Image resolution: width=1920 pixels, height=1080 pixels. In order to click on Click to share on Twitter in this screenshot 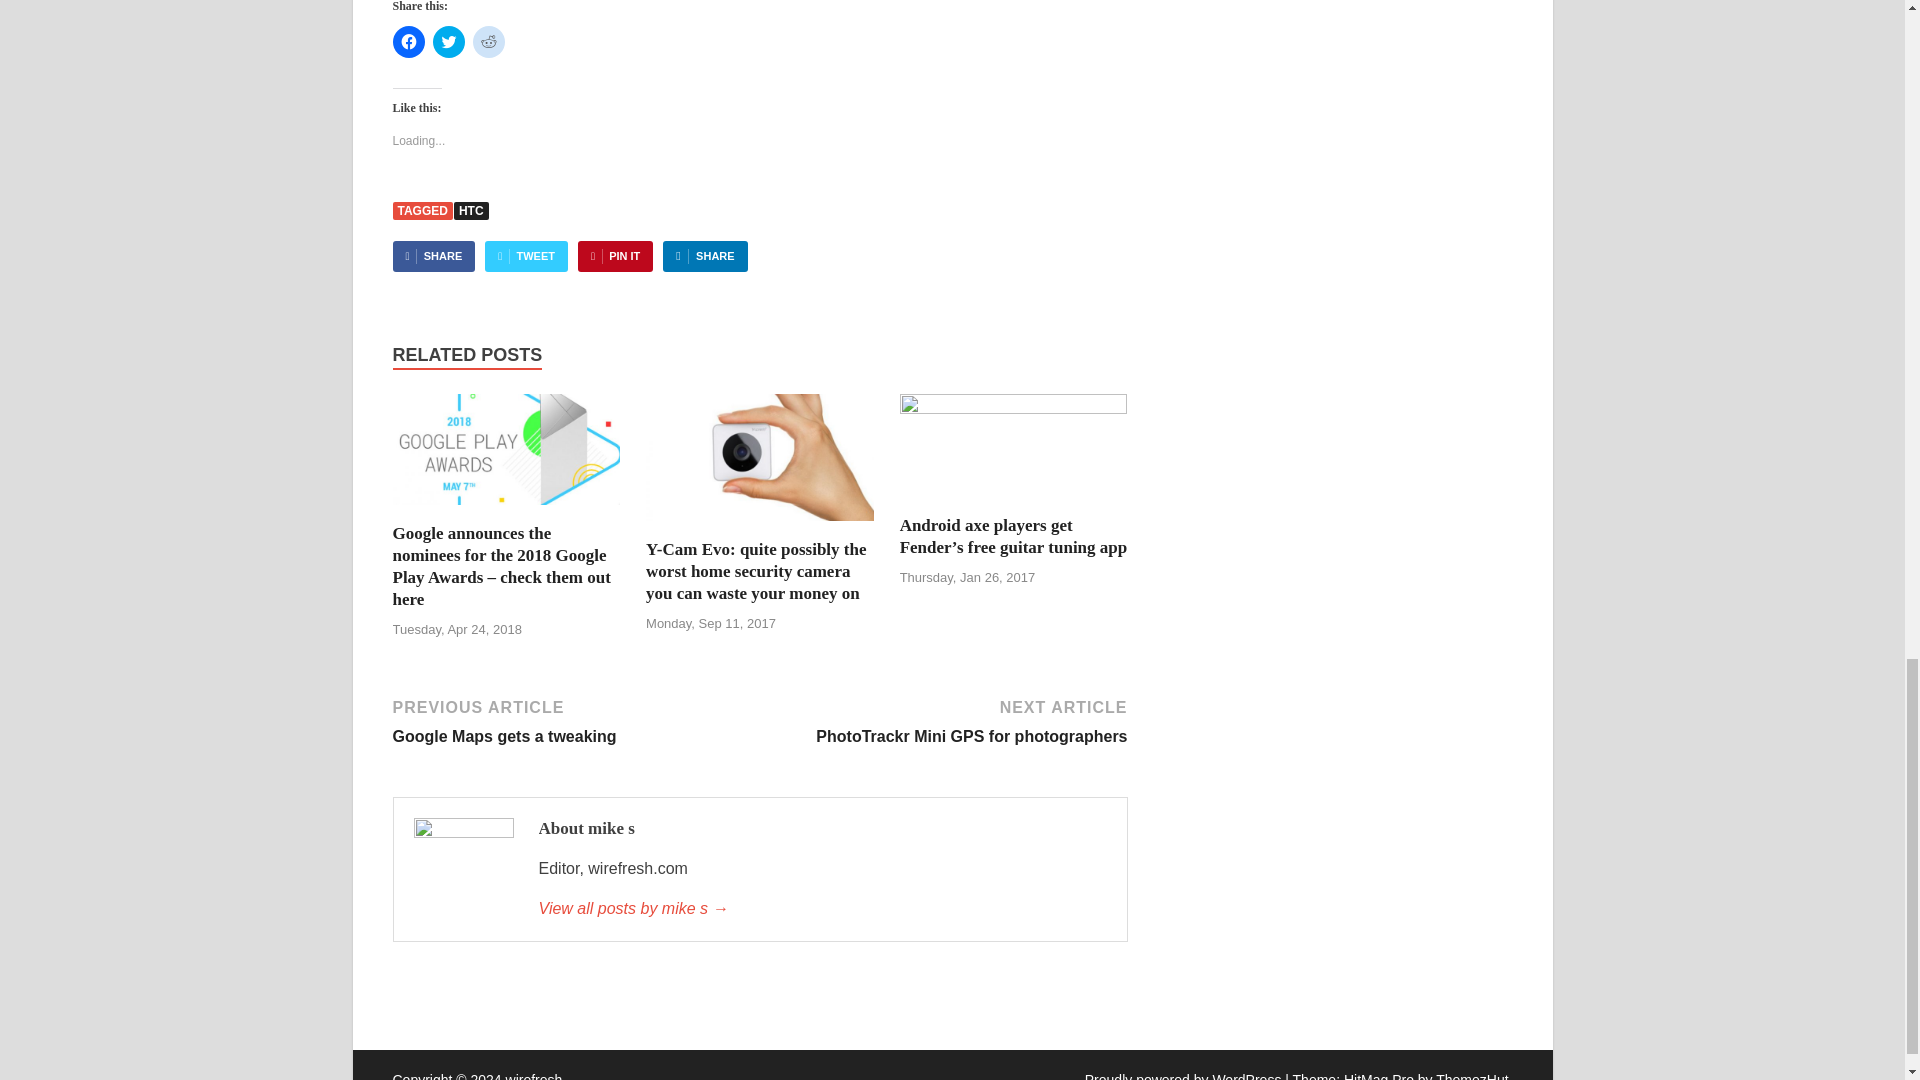, I will do `click(448, 42)`.